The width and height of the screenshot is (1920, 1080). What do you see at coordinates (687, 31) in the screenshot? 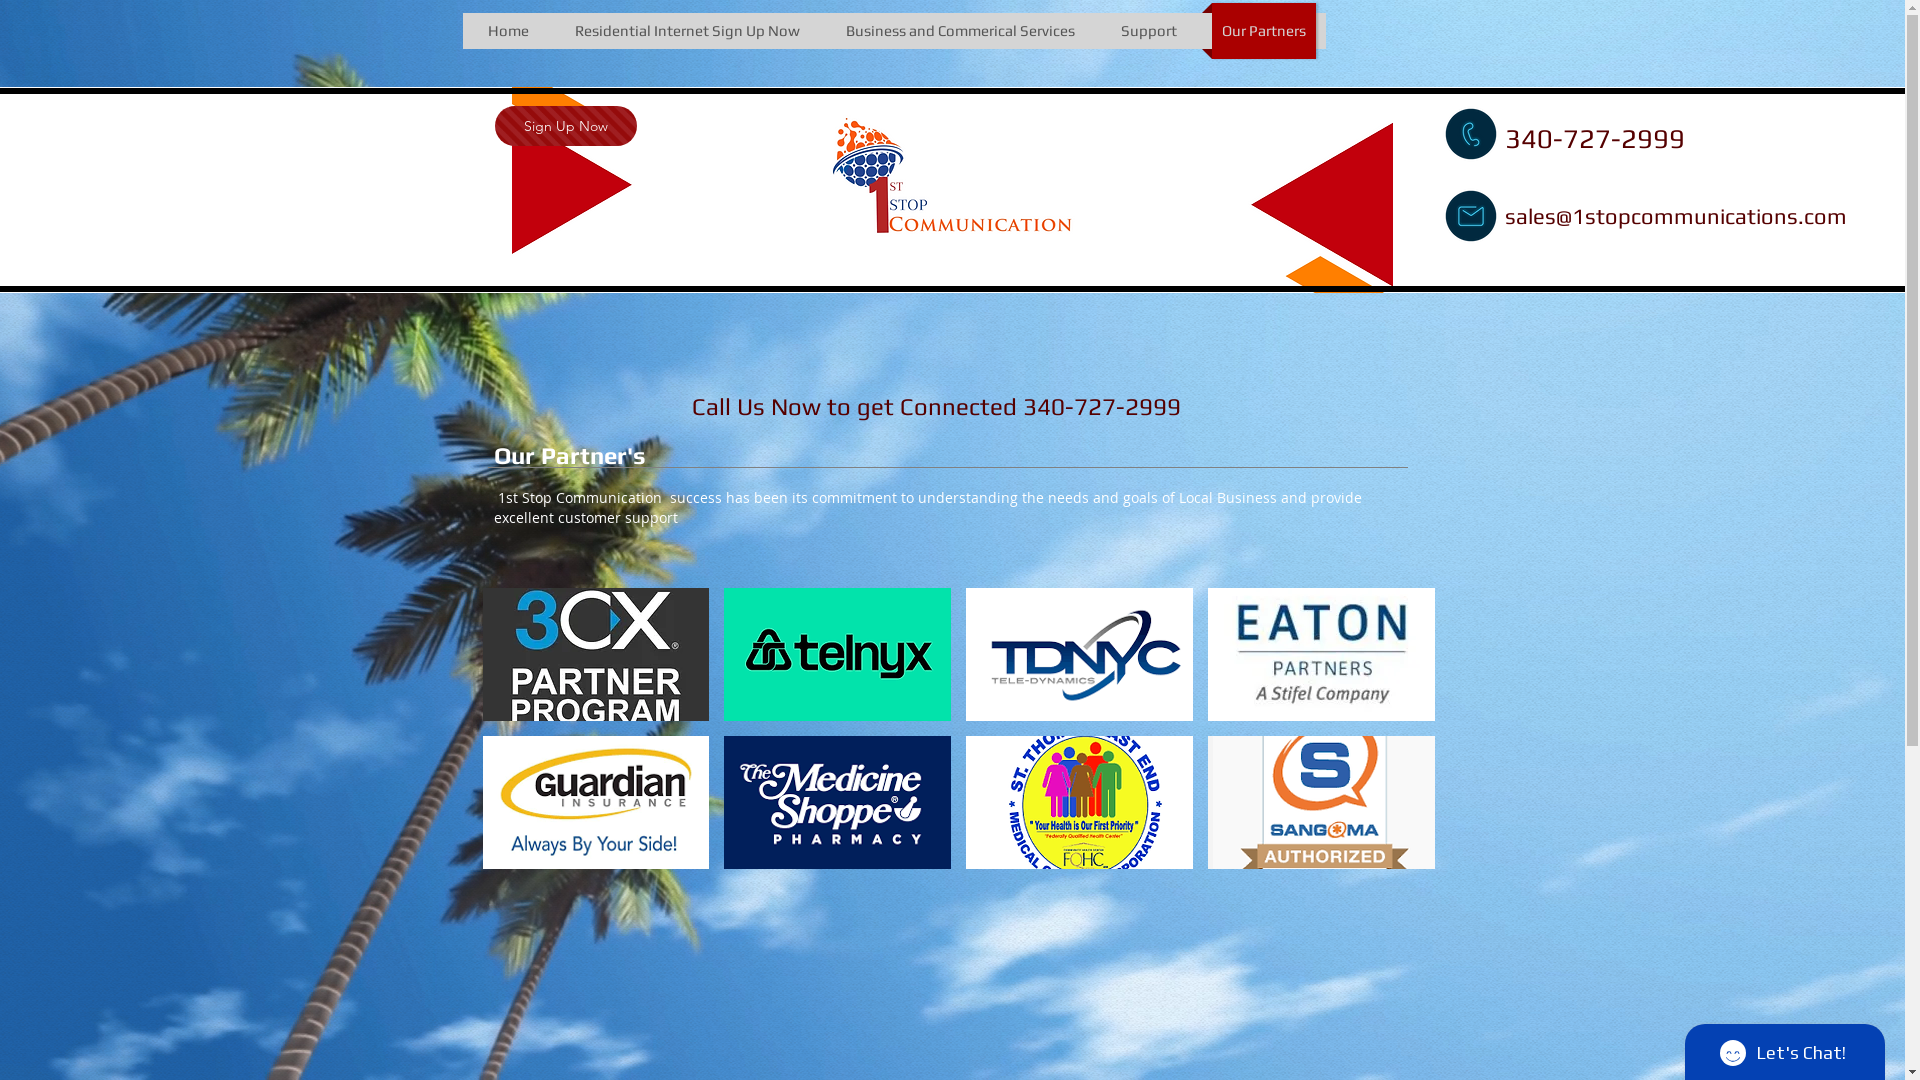
I see `Residential Internet Sign Up Now` at bounding box center [687, 31].